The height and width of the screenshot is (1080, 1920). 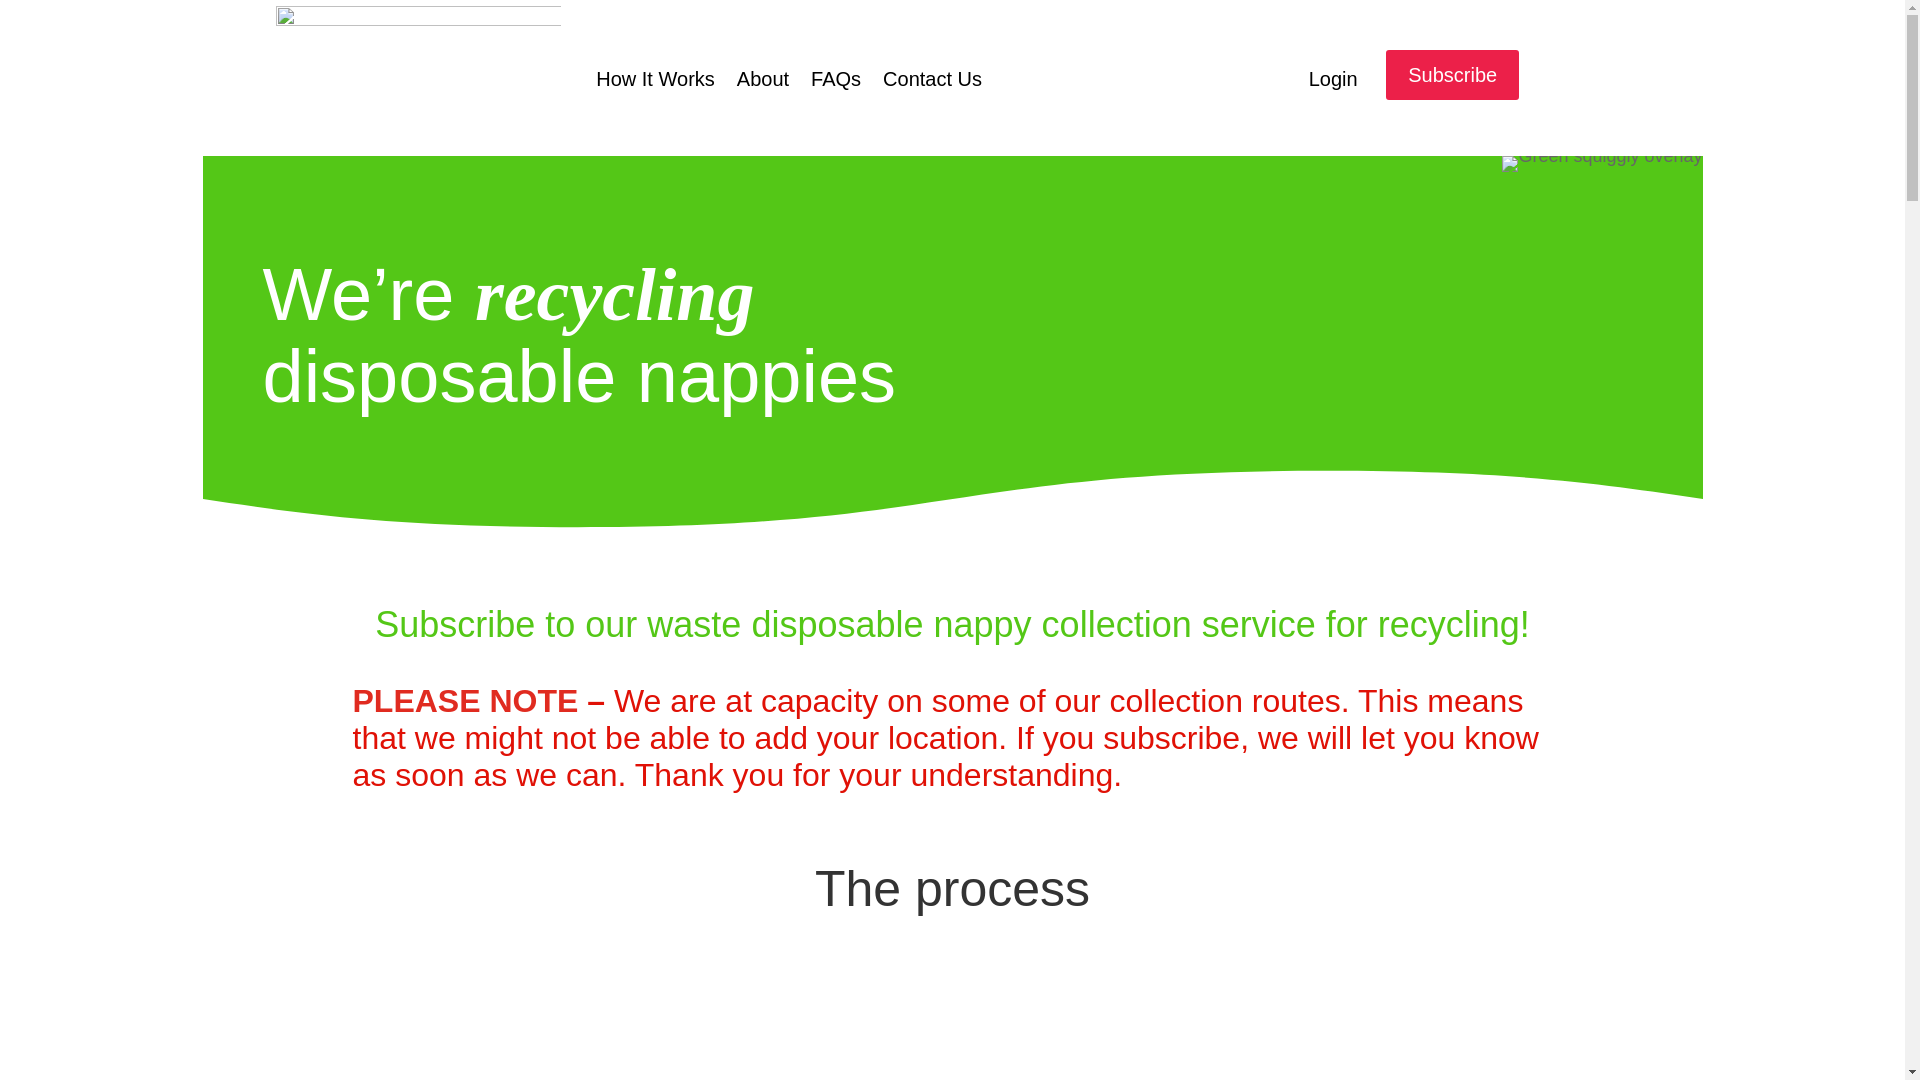 I want to click on Subscribe, so click(x=454, y=624).